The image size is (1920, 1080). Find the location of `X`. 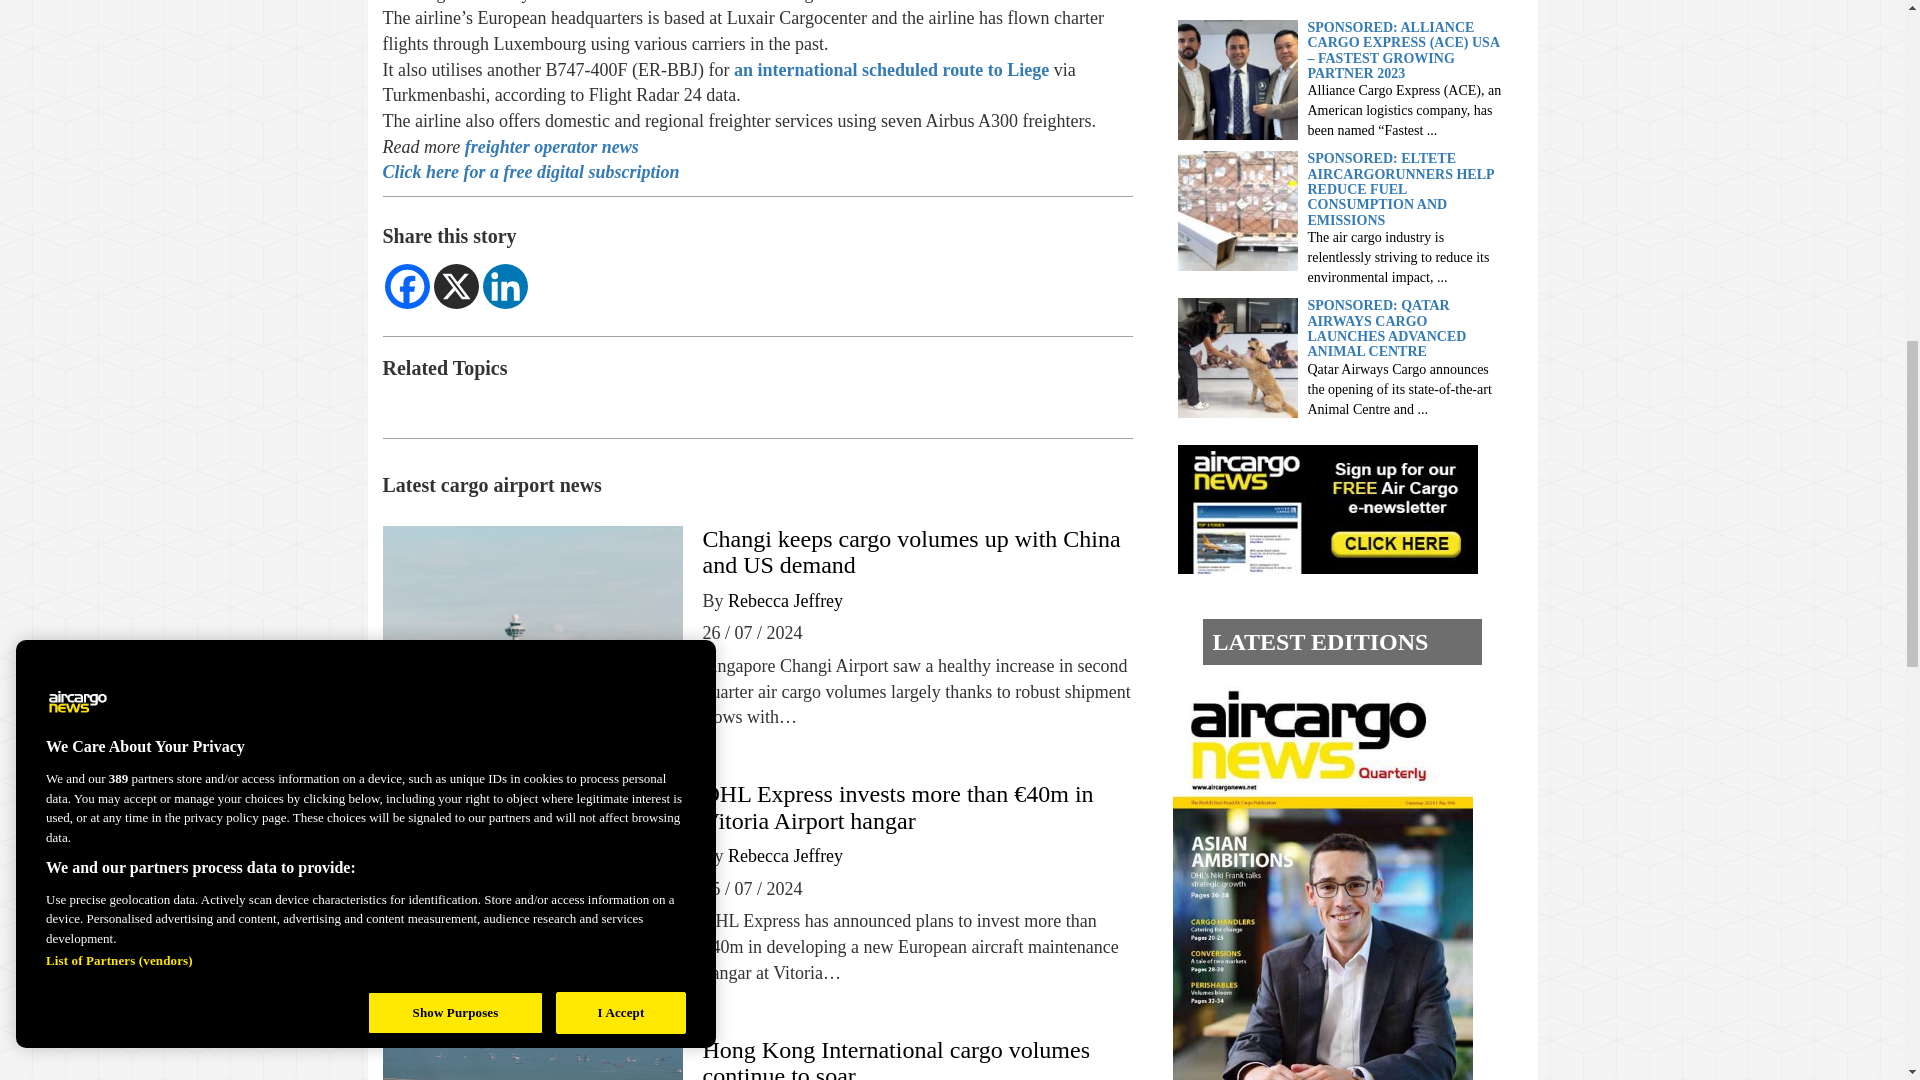

X is located at coordinates (456, 286).